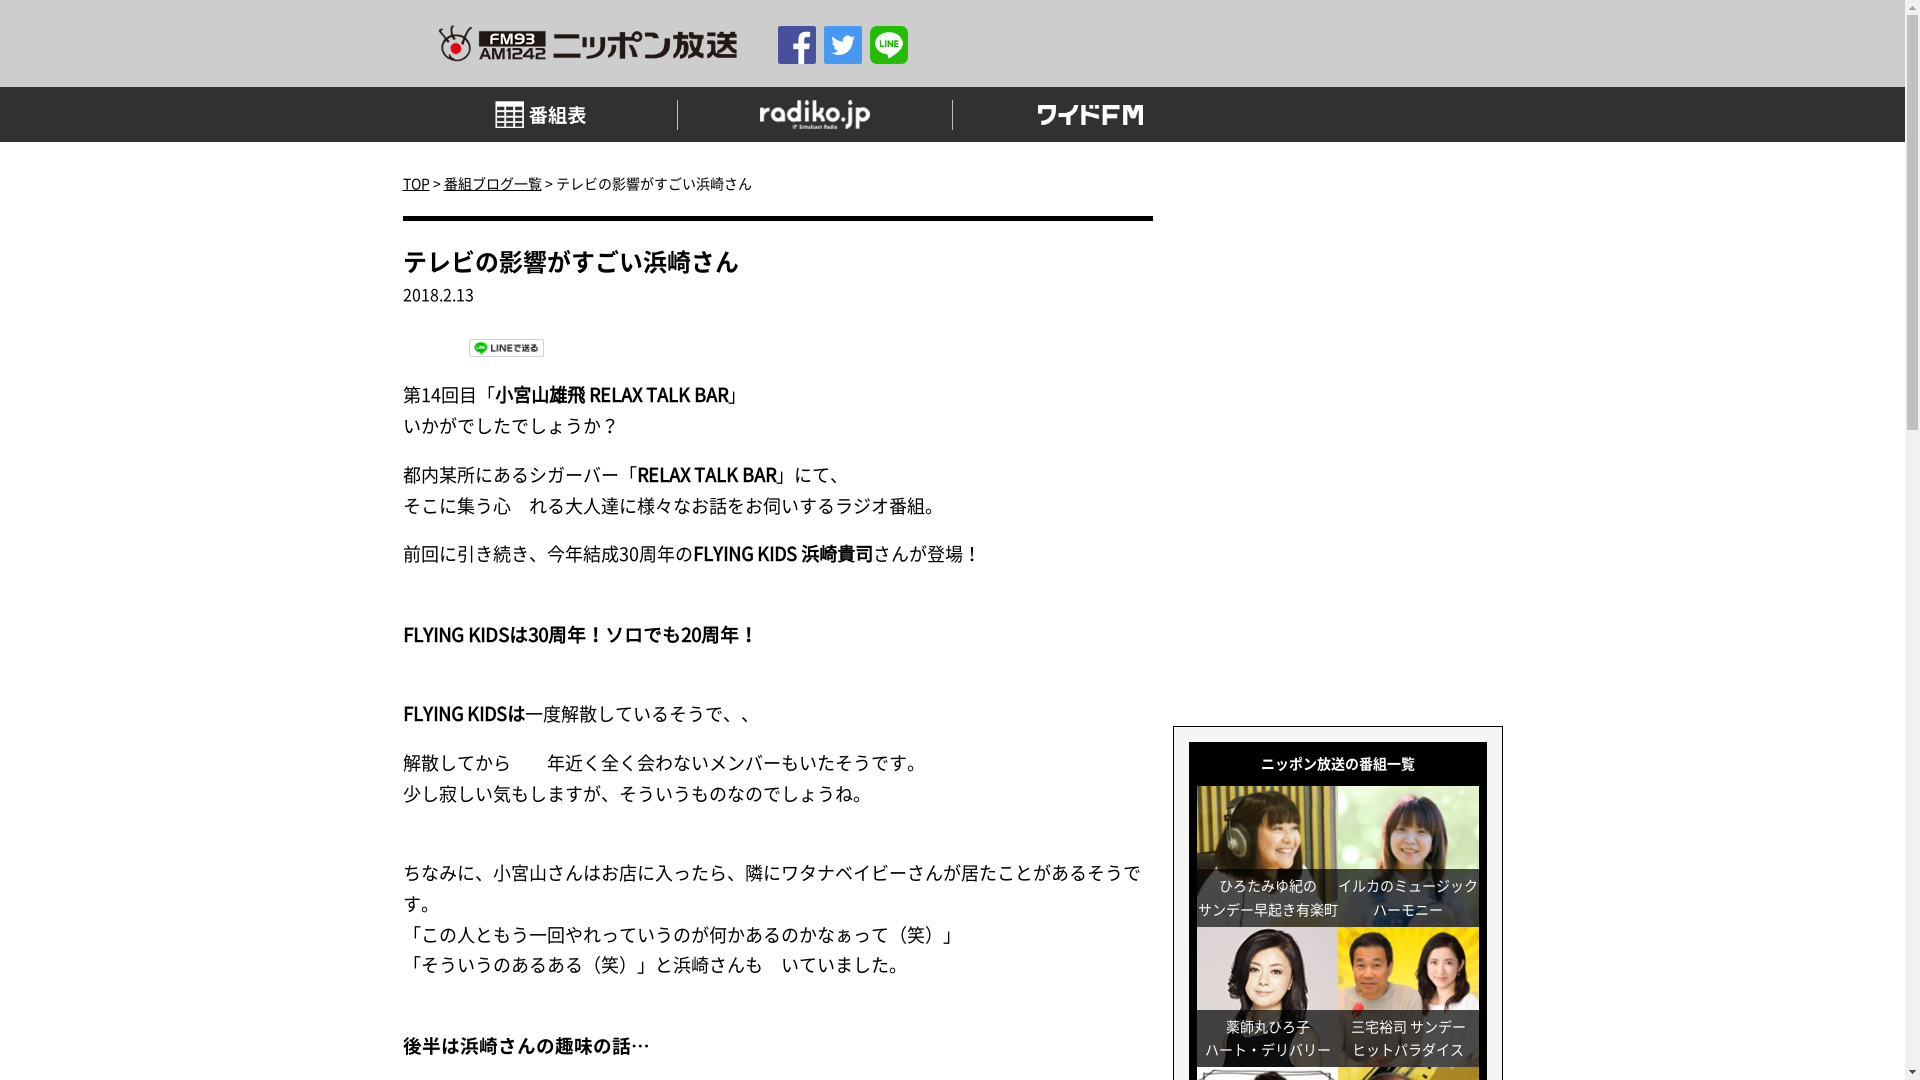 This screenshot has width=1920, height=1080. I want to click on Advertisement, so click(1338, 317).